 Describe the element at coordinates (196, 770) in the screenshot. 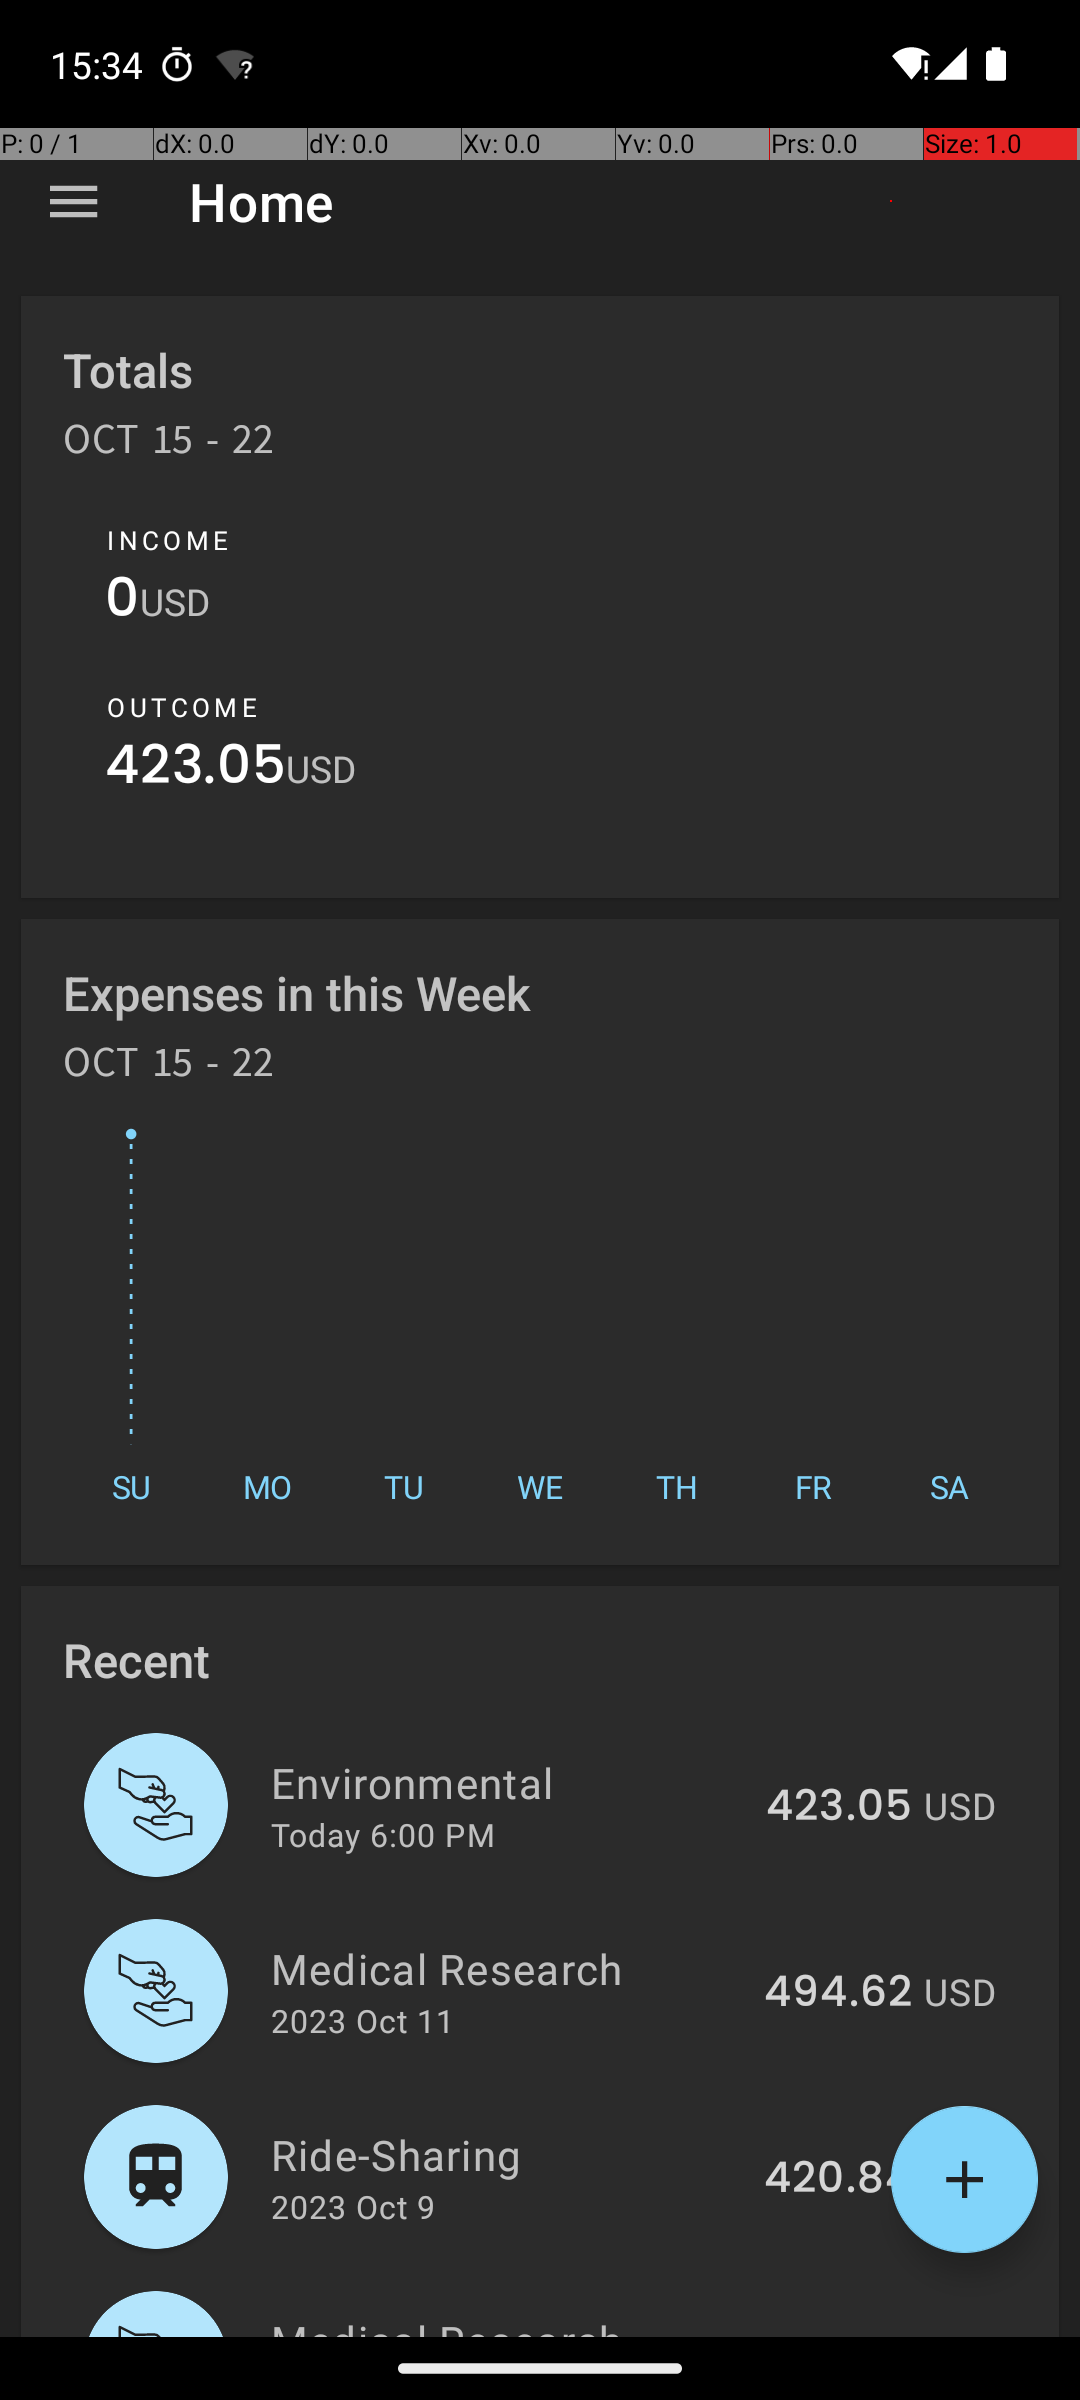

I see `423.05` at that location.